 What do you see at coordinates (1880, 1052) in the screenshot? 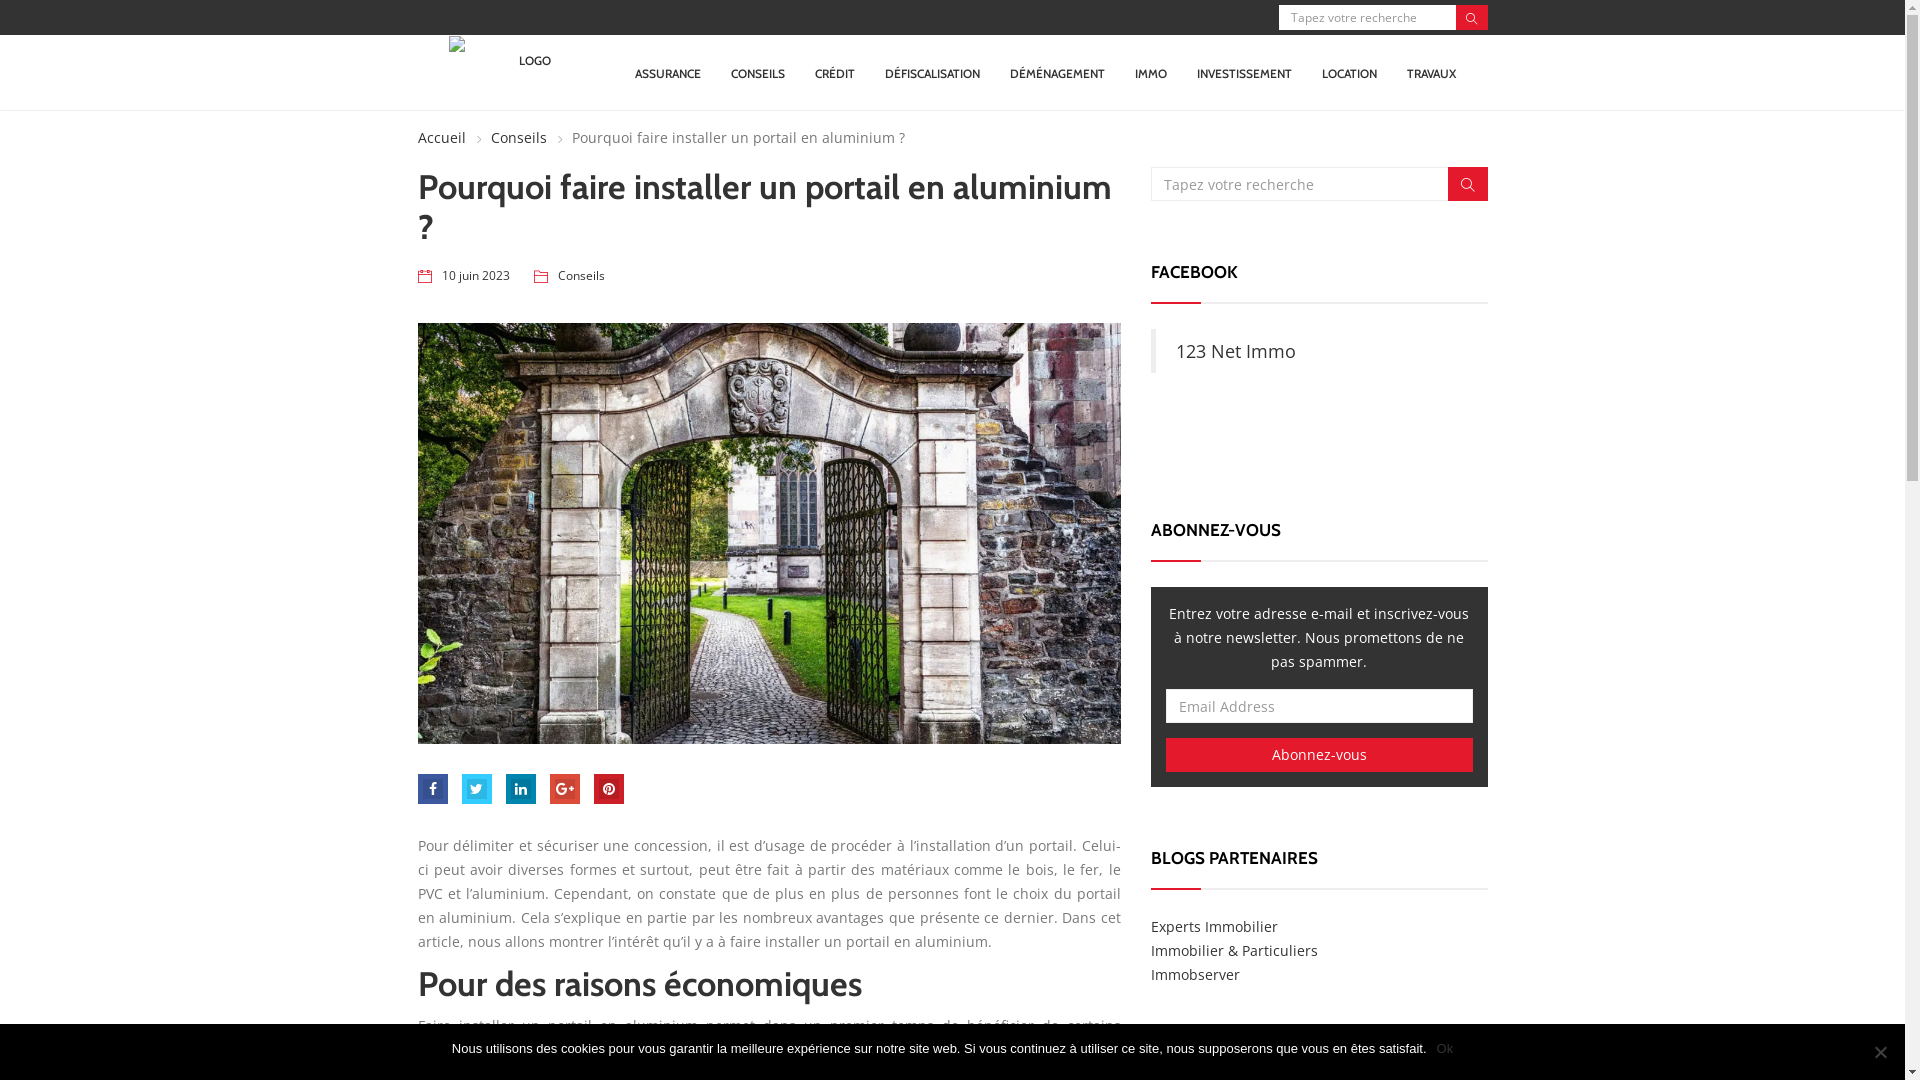
I see `Non` at bounding box center [1880, 1052].